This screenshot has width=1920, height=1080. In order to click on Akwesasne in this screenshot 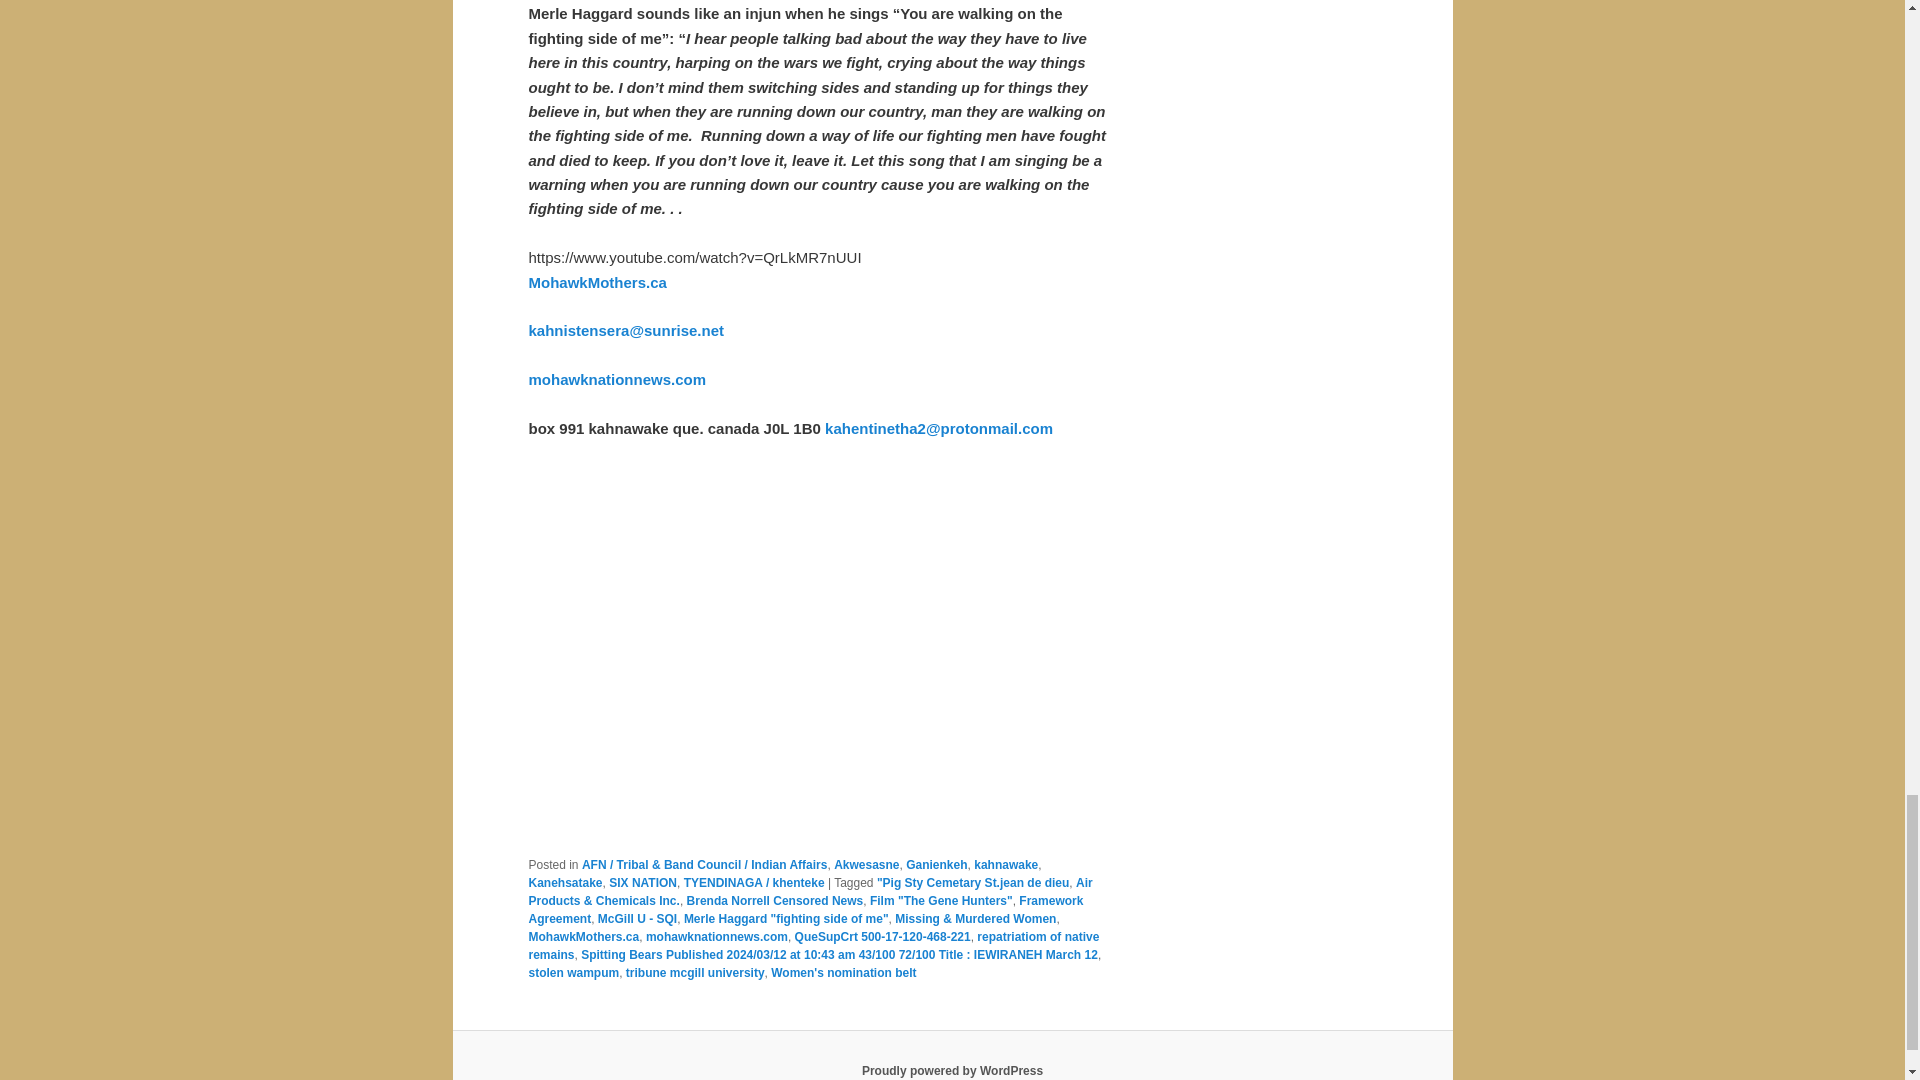, I will do `click(866, 864)`.